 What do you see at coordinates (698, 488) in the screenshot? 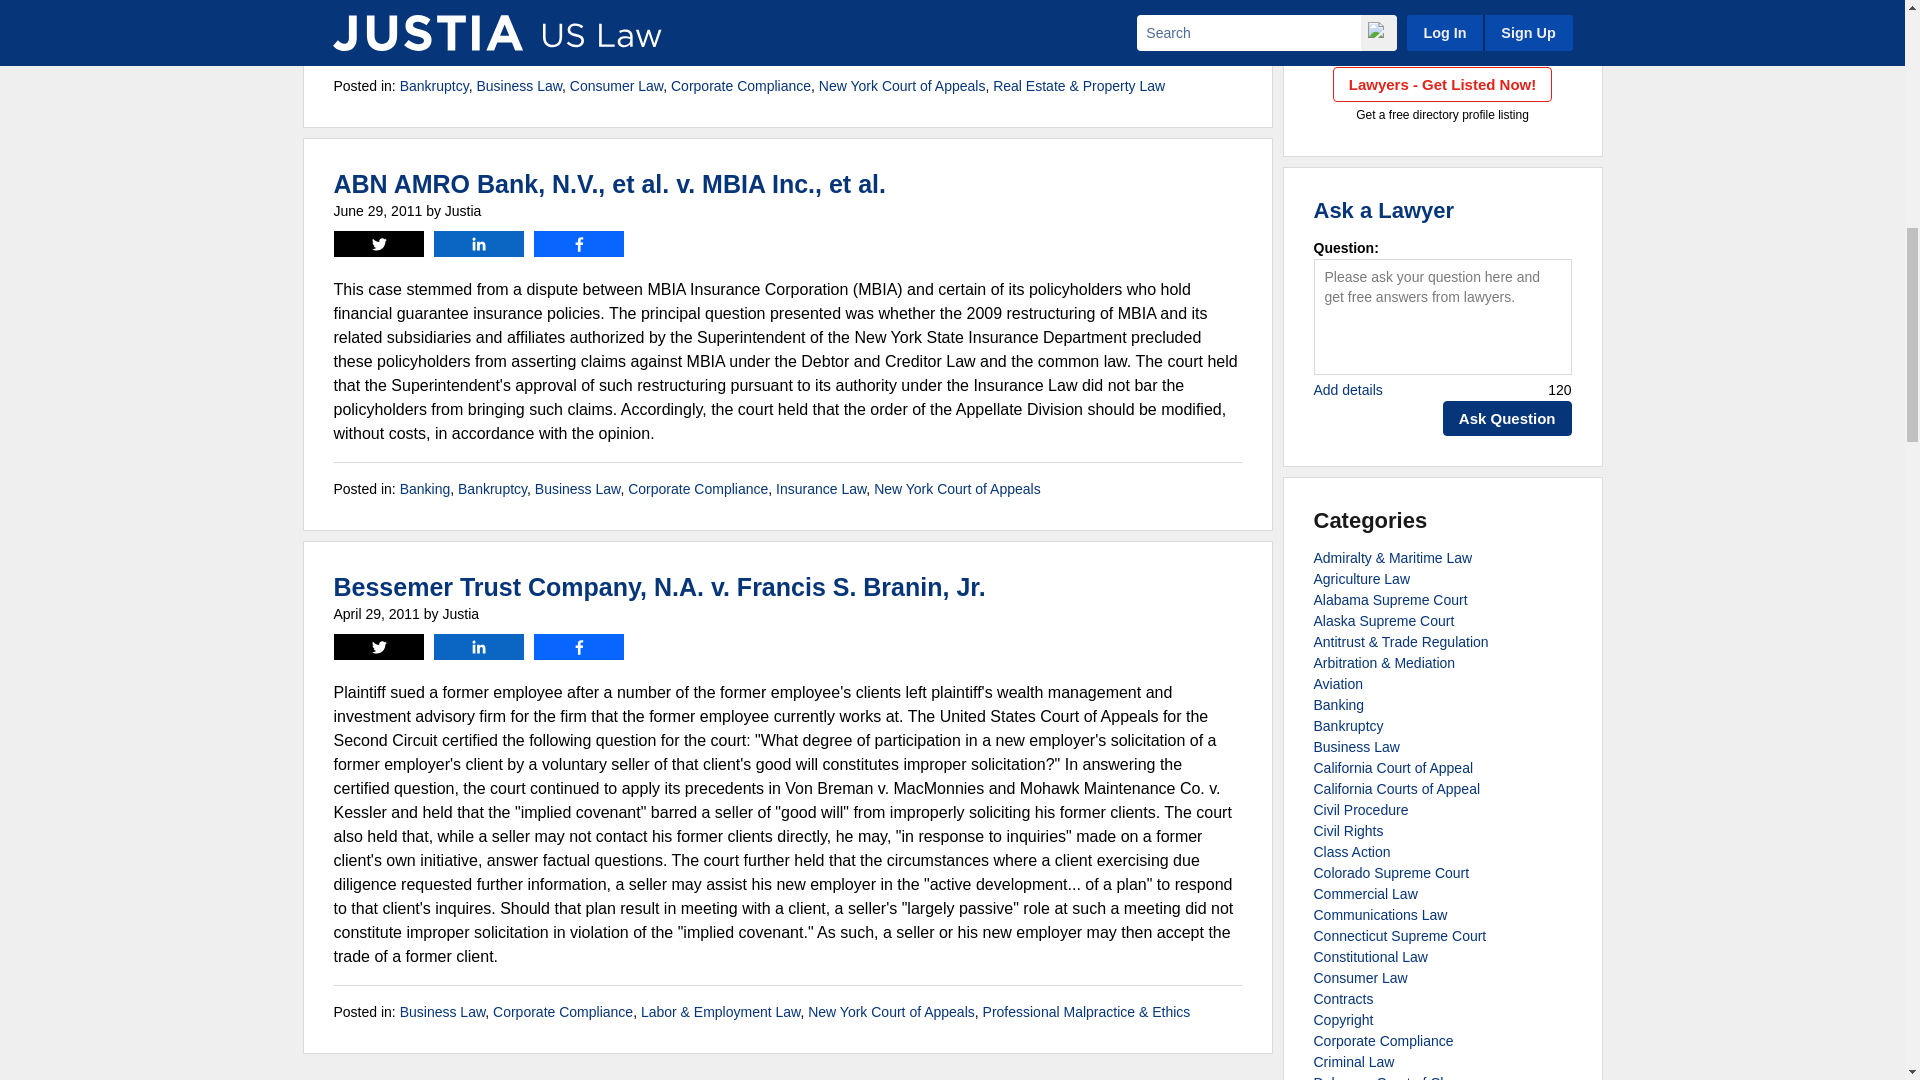
I see `View all posts in Corporate Compliance` at bounding box center [698, 488].